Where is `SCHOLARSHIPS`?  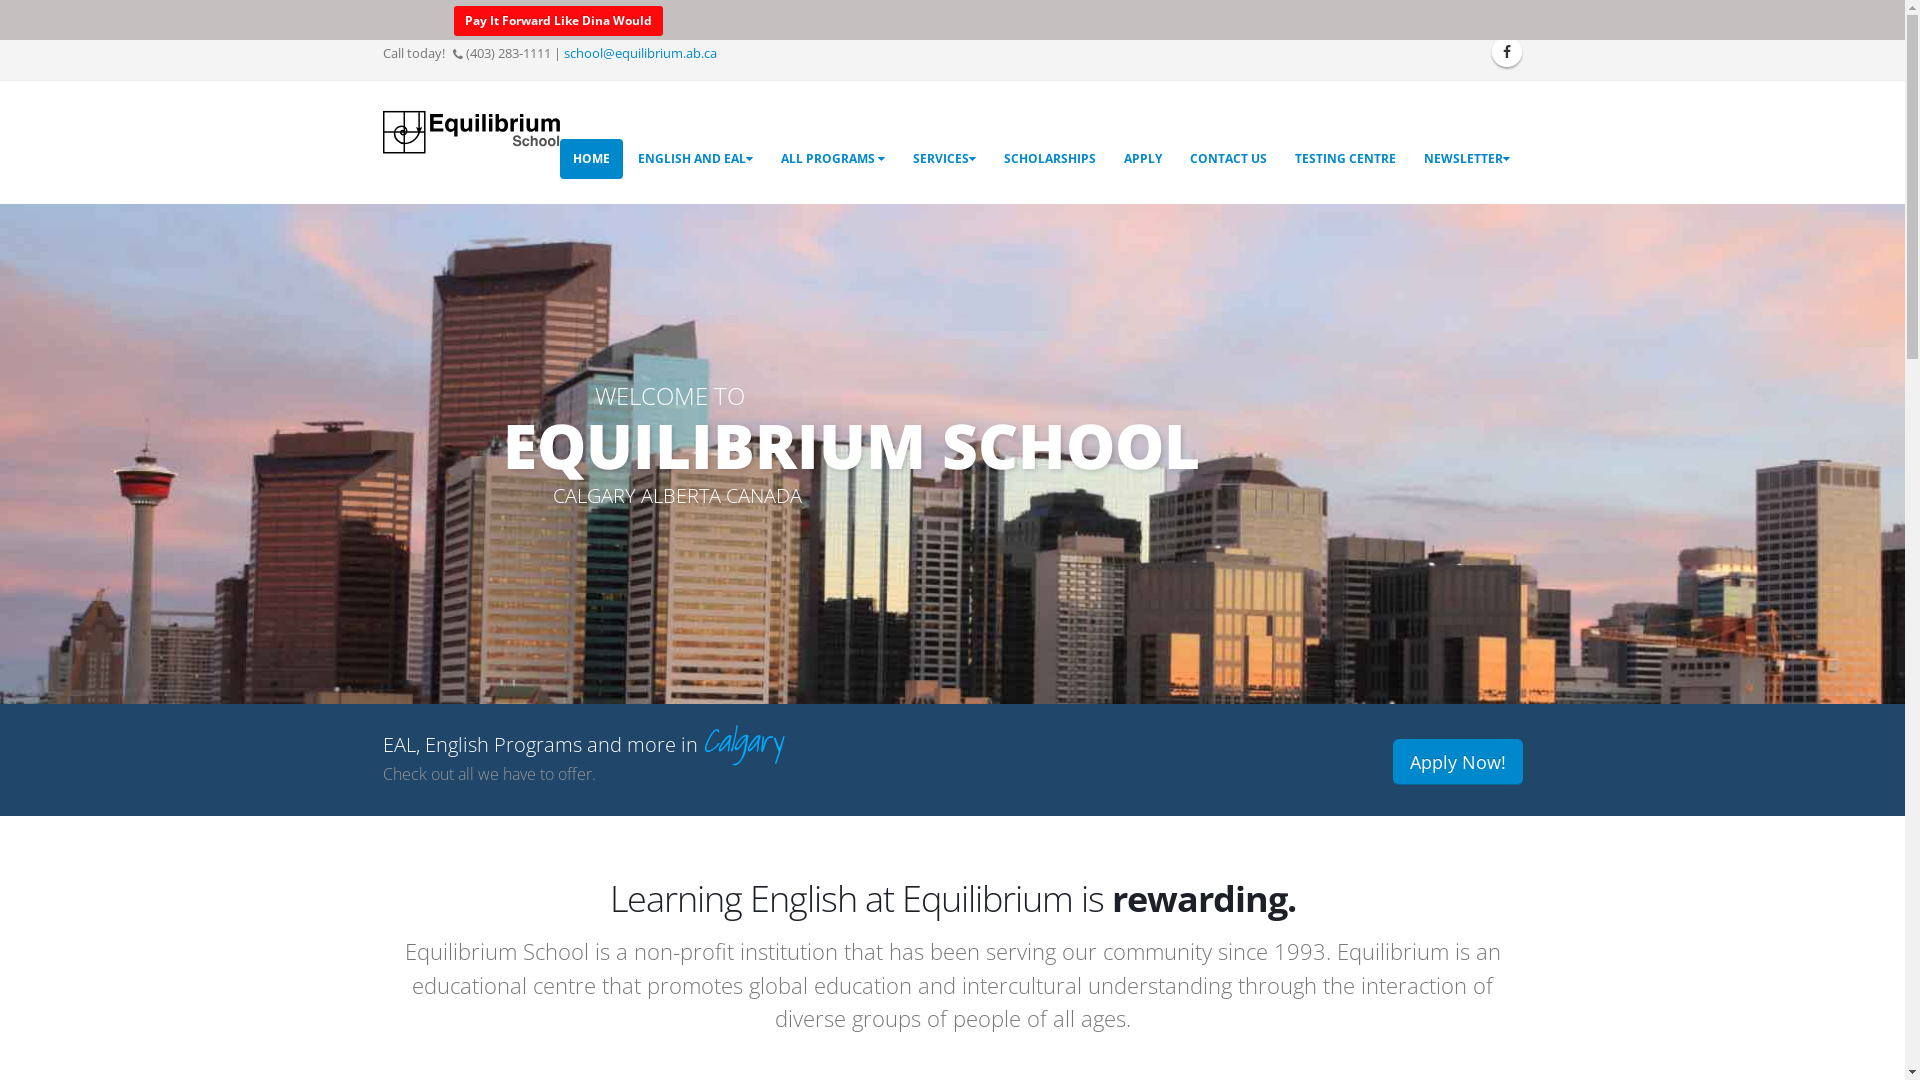
SCHOLARSHIPS is located at coordinates (1049, 159).